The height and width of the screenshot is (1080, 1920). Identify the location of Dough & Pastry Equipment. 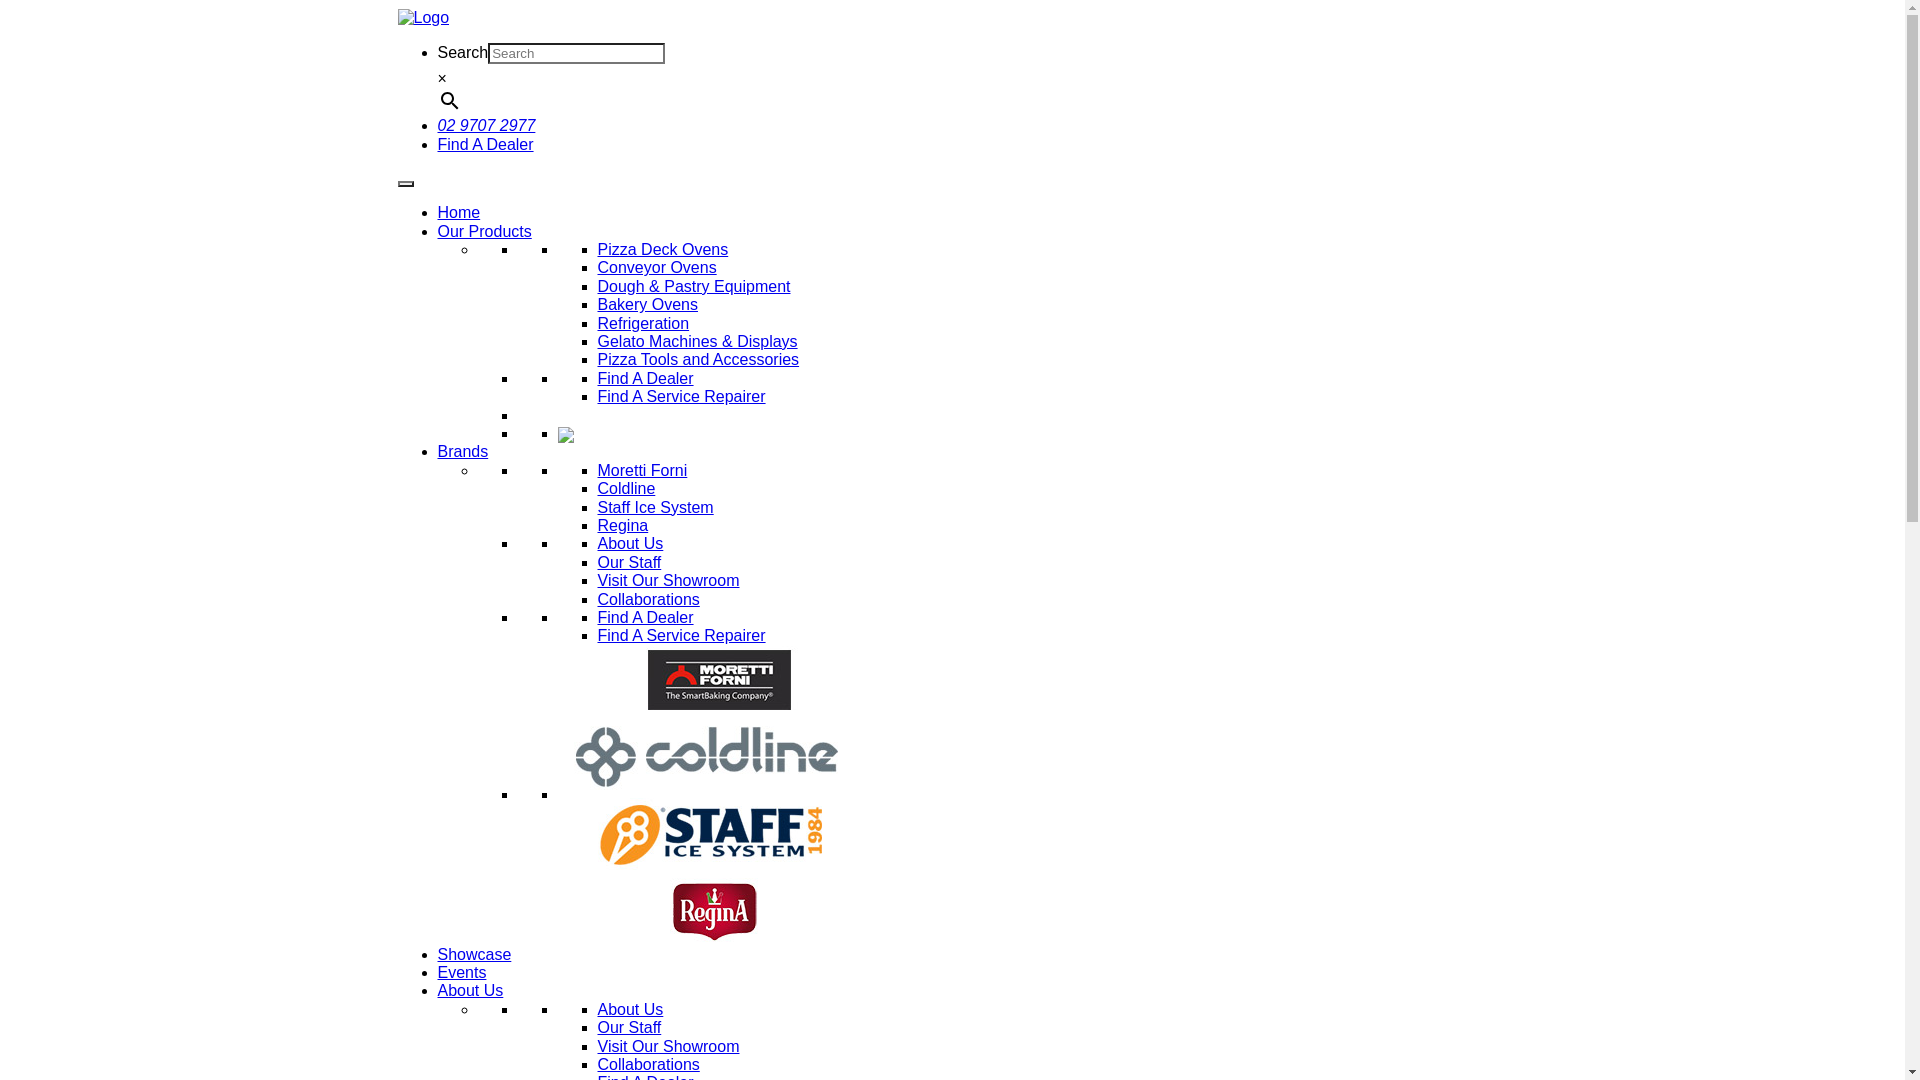
(694, 286).